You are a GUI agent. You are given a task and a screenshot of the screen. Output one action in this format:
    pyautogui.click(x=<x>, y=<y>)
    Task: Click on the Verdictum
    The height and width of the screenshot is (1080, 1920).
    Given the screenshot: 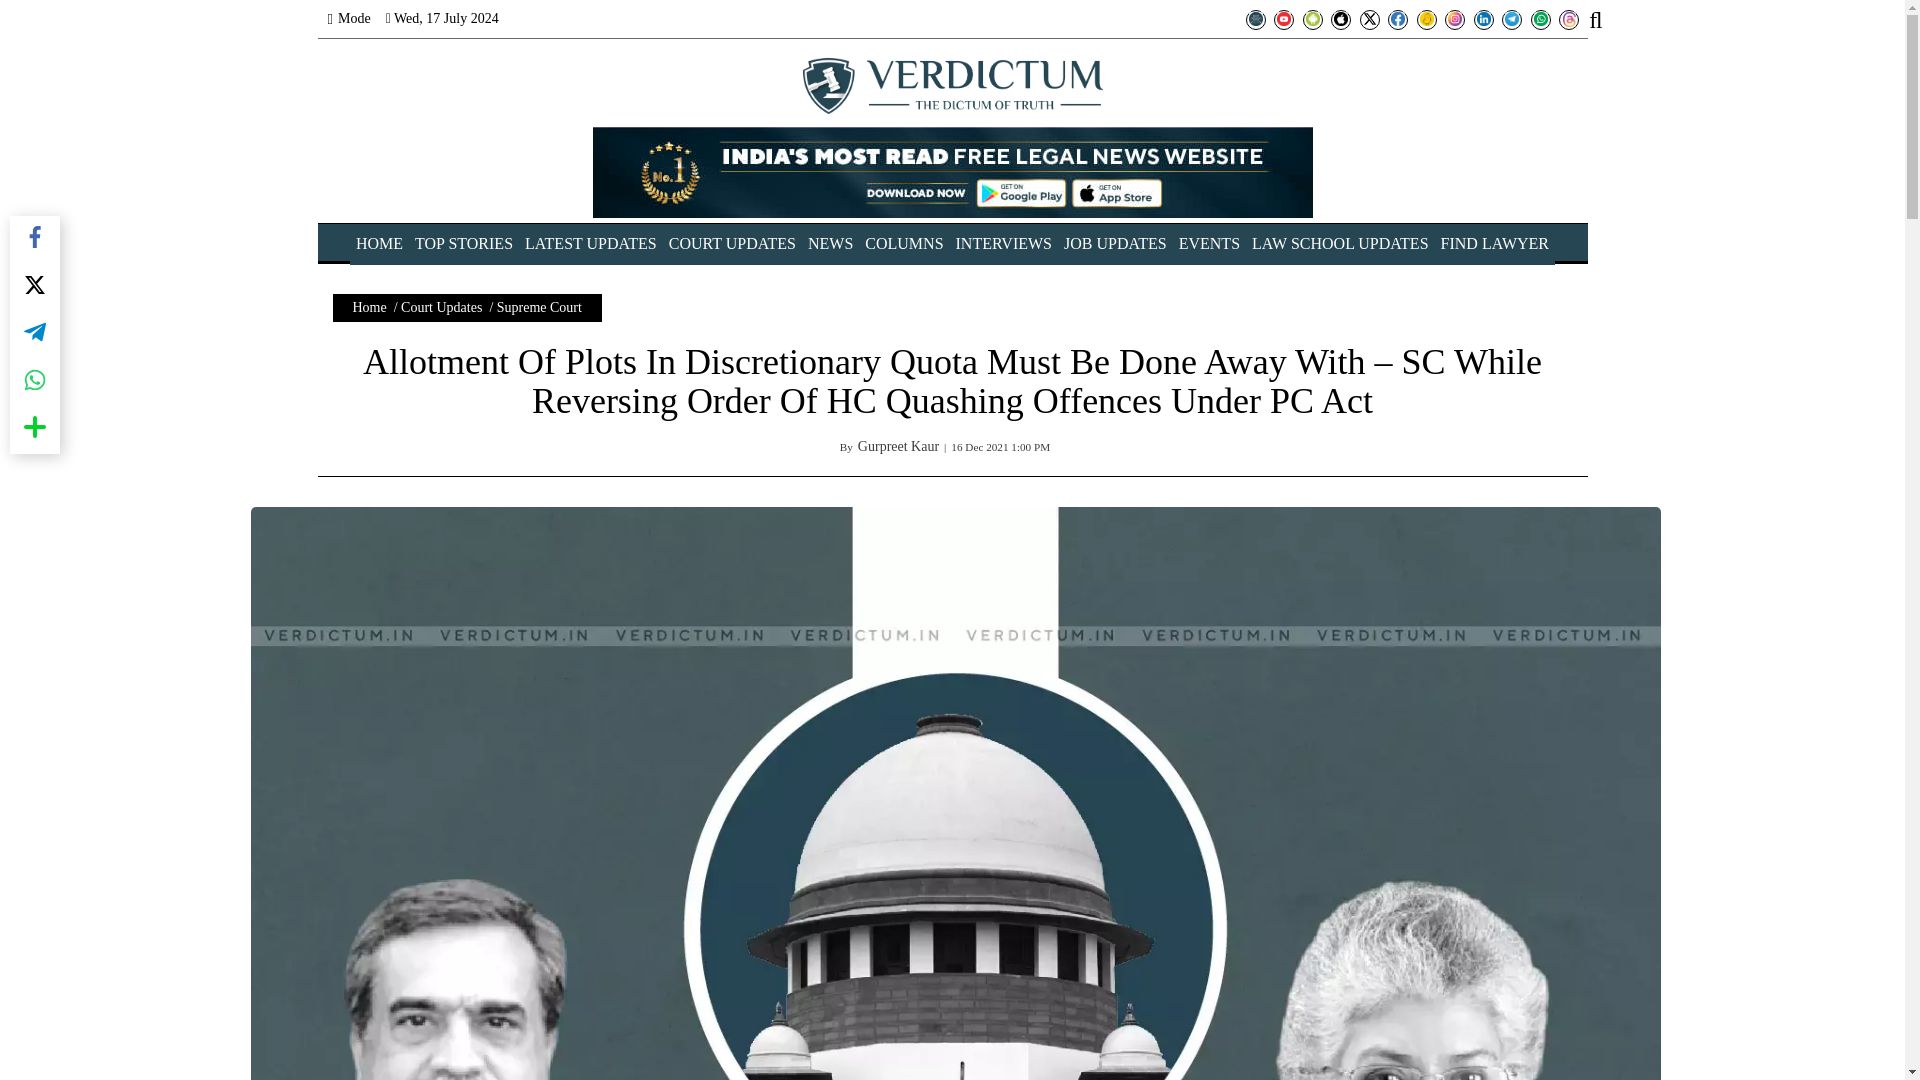 What is the action you would take?
    pyautogui.click(x=952, y=86)
    